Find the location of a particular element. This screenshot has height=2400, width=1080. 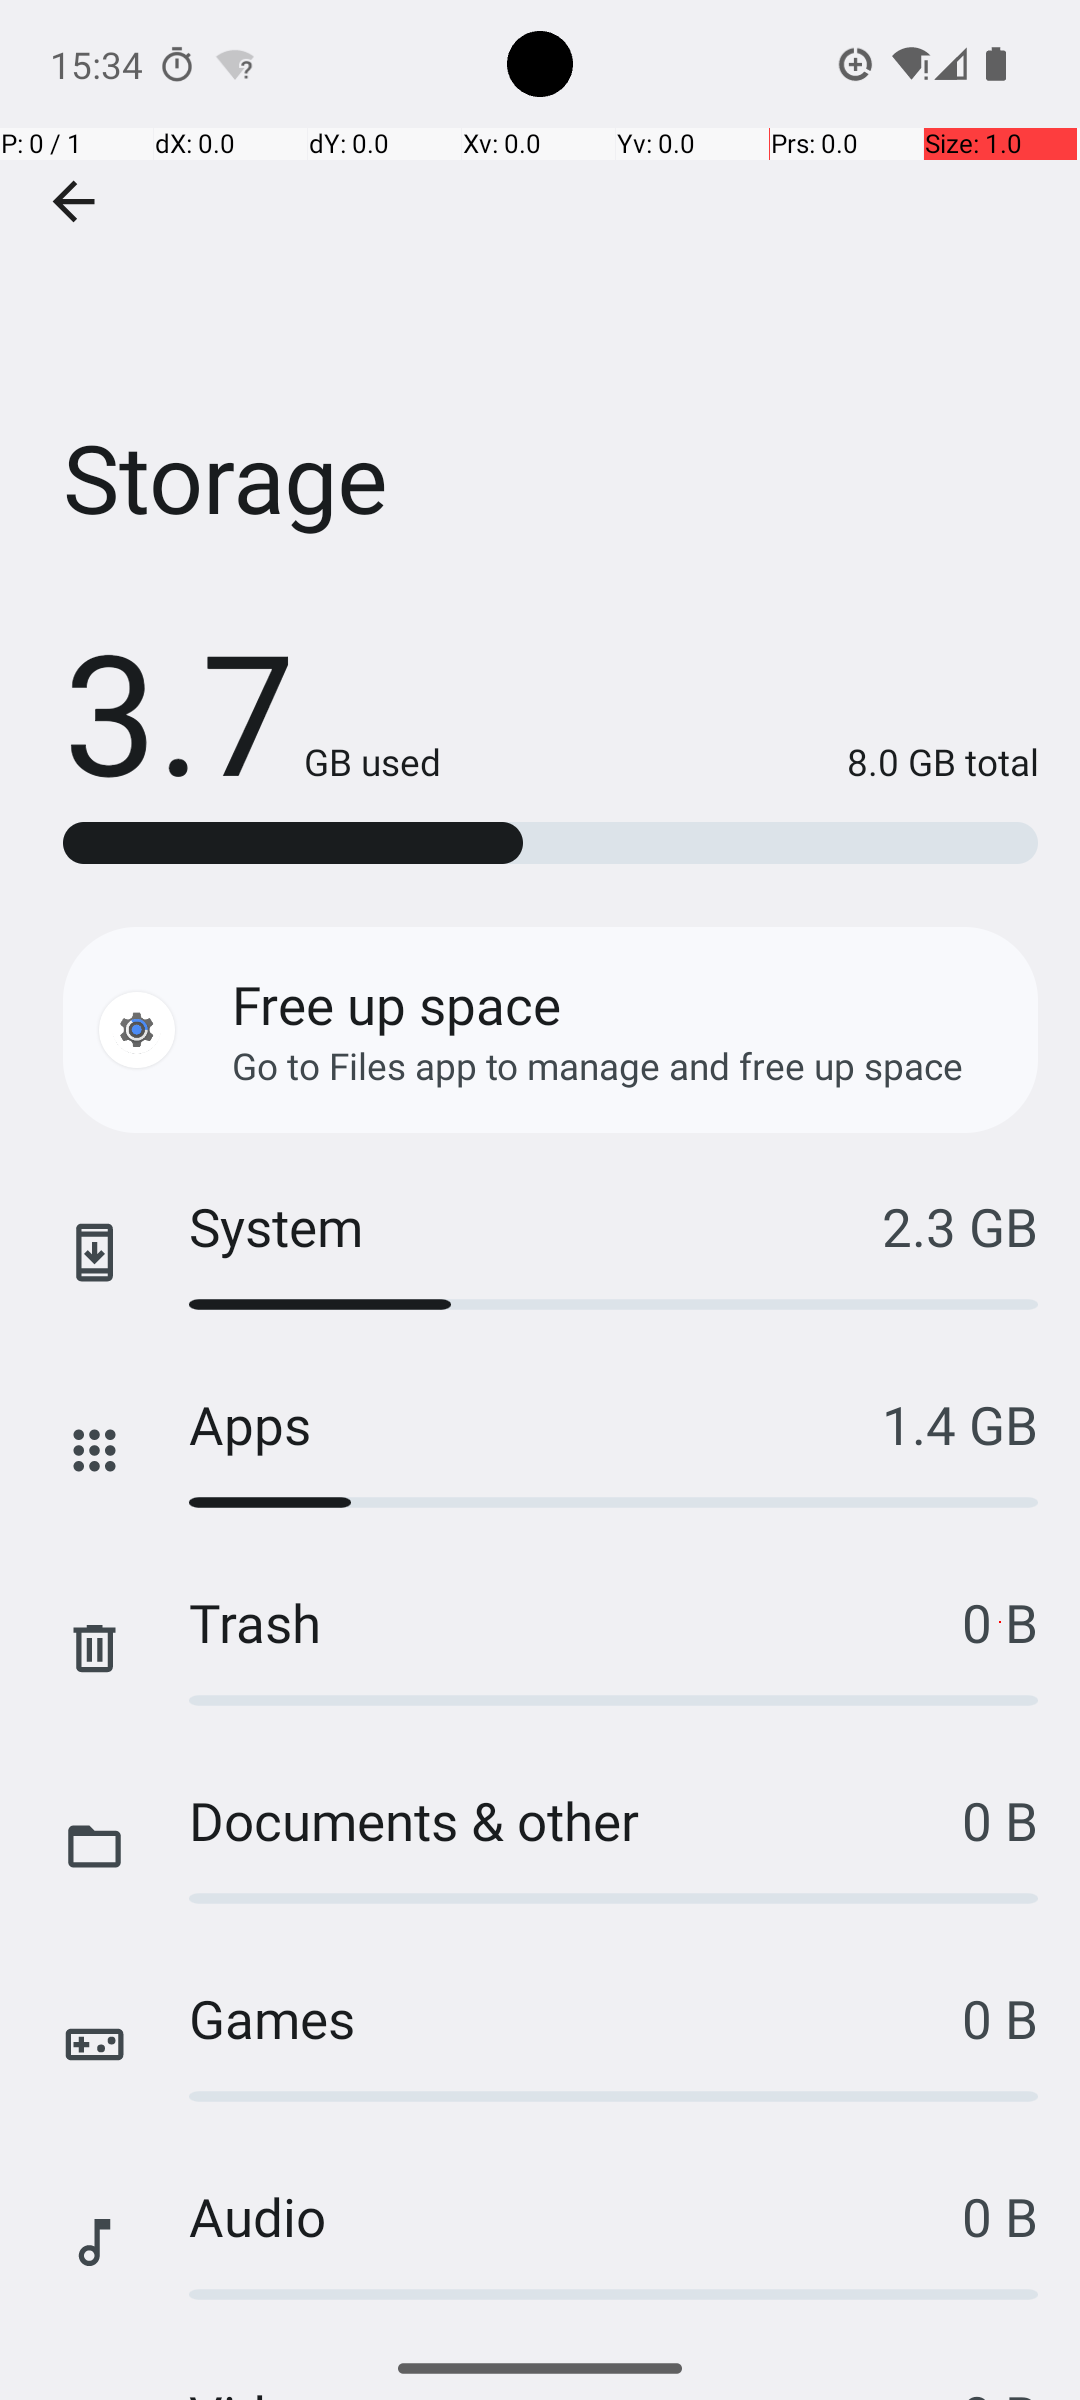

3.7 GB used is located at coordinates (252, 710).